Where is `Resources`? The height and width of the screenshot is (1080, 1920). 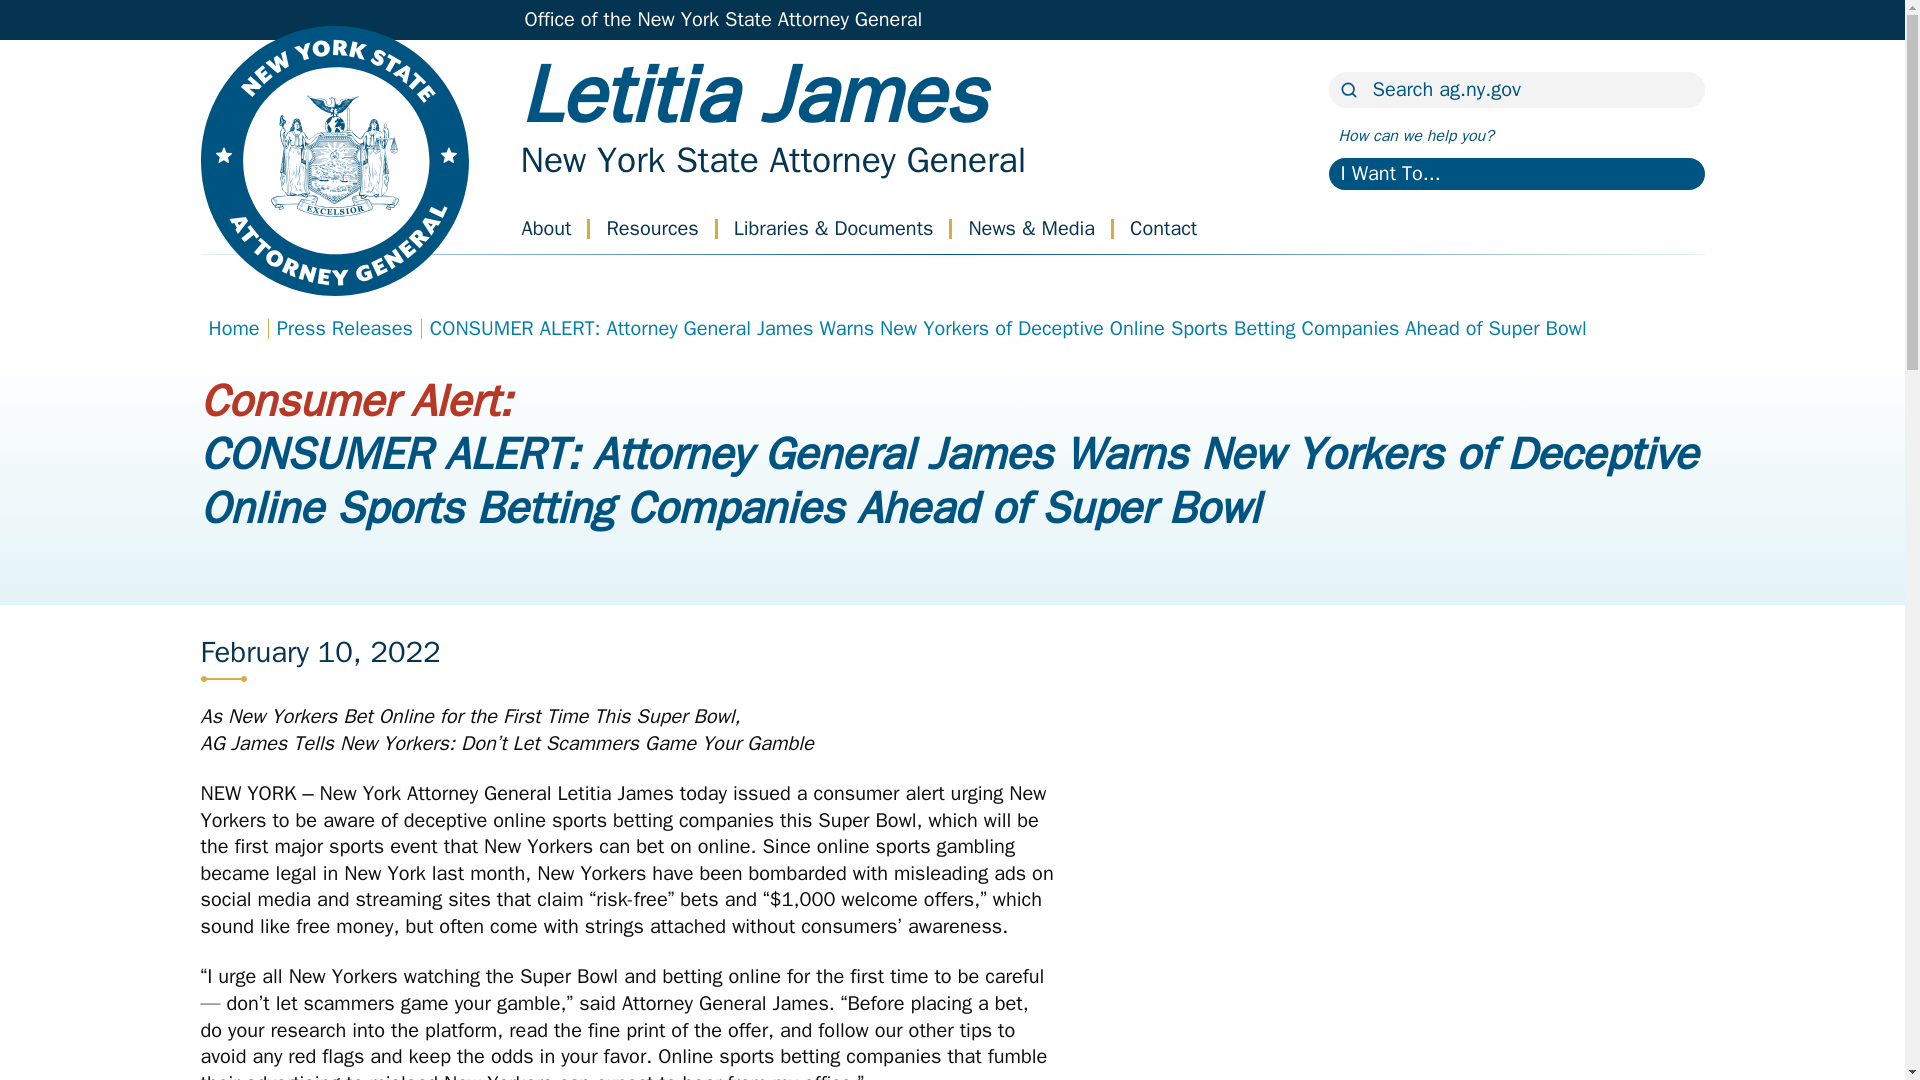
Resources is located at coordinates (652, 228).